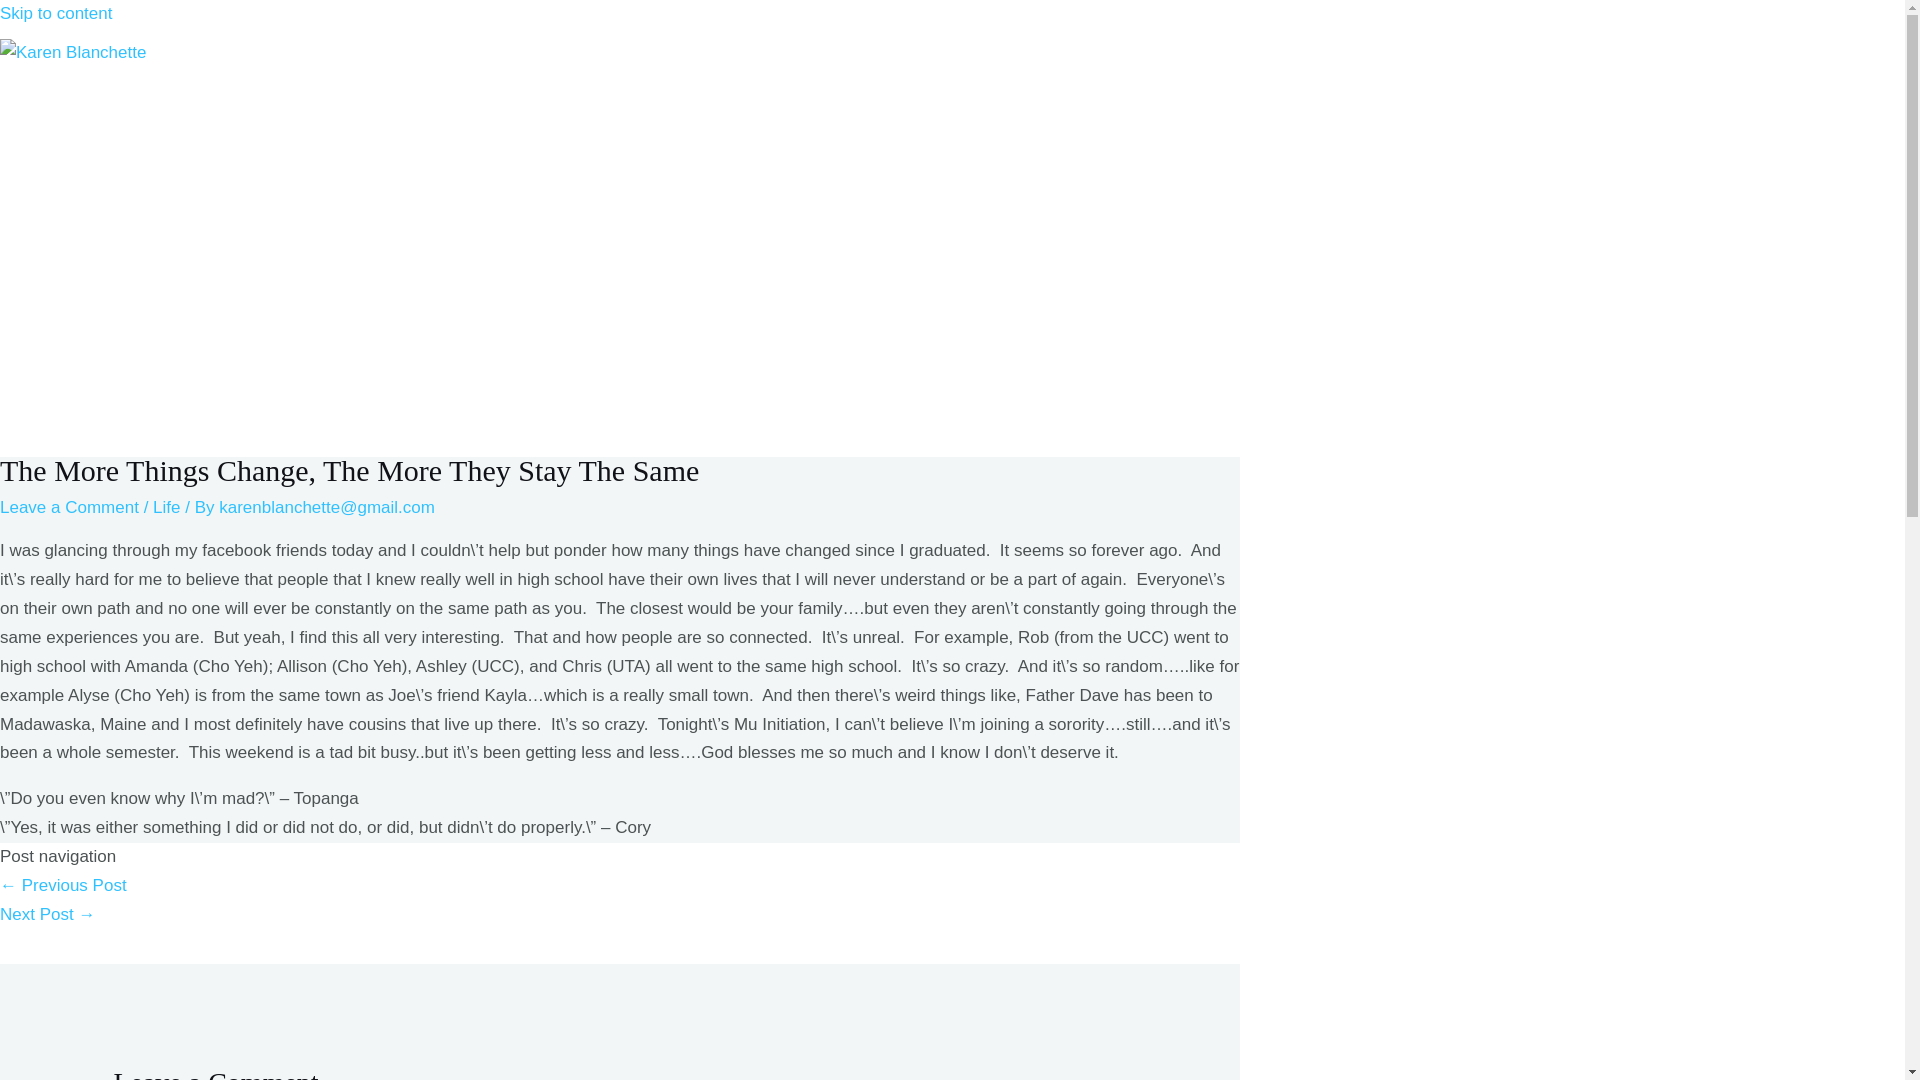 The image size is (1920, 1080). Describe the element at coordinates (56, 13) in the screenshot. I see `Skip to content` at that location.